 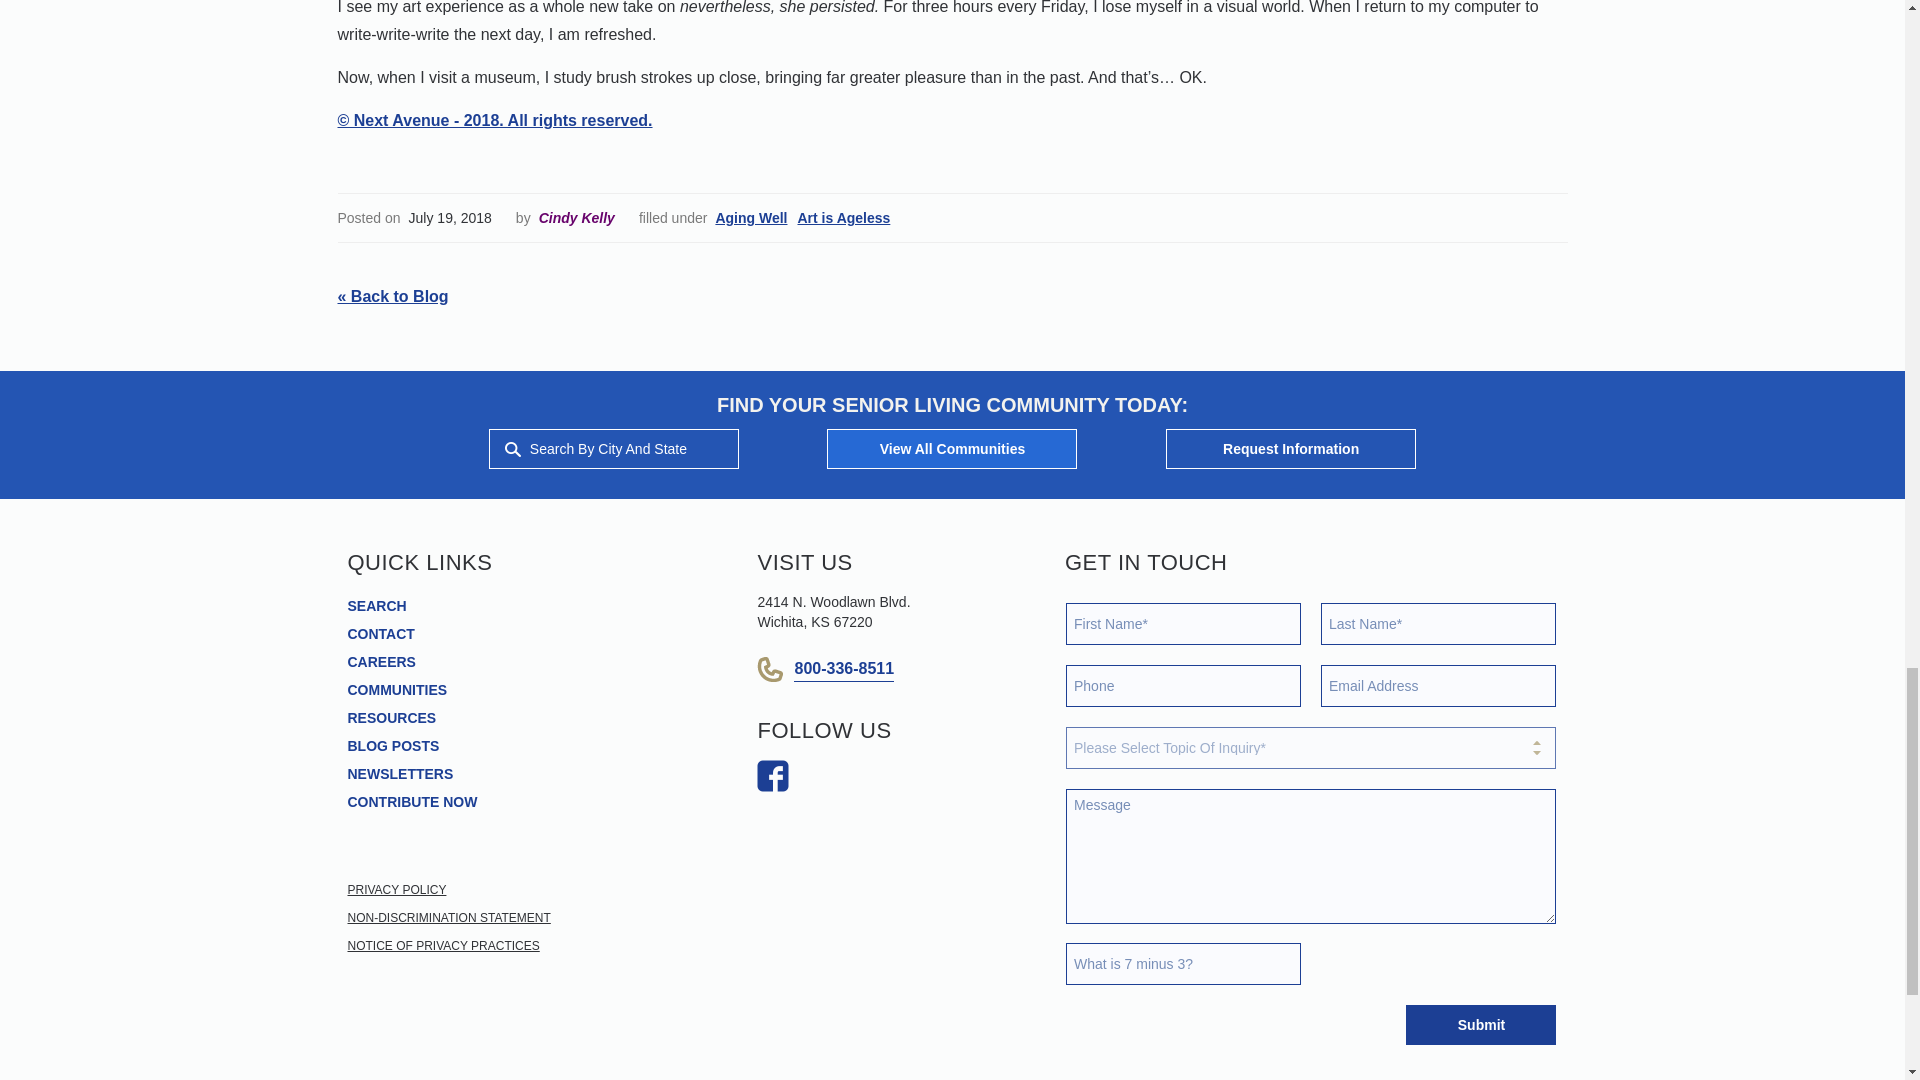 What do you see at coordinates (1480, 1025) in the screenshot?
I see `Submit` at bounding box center [1480, 1025].